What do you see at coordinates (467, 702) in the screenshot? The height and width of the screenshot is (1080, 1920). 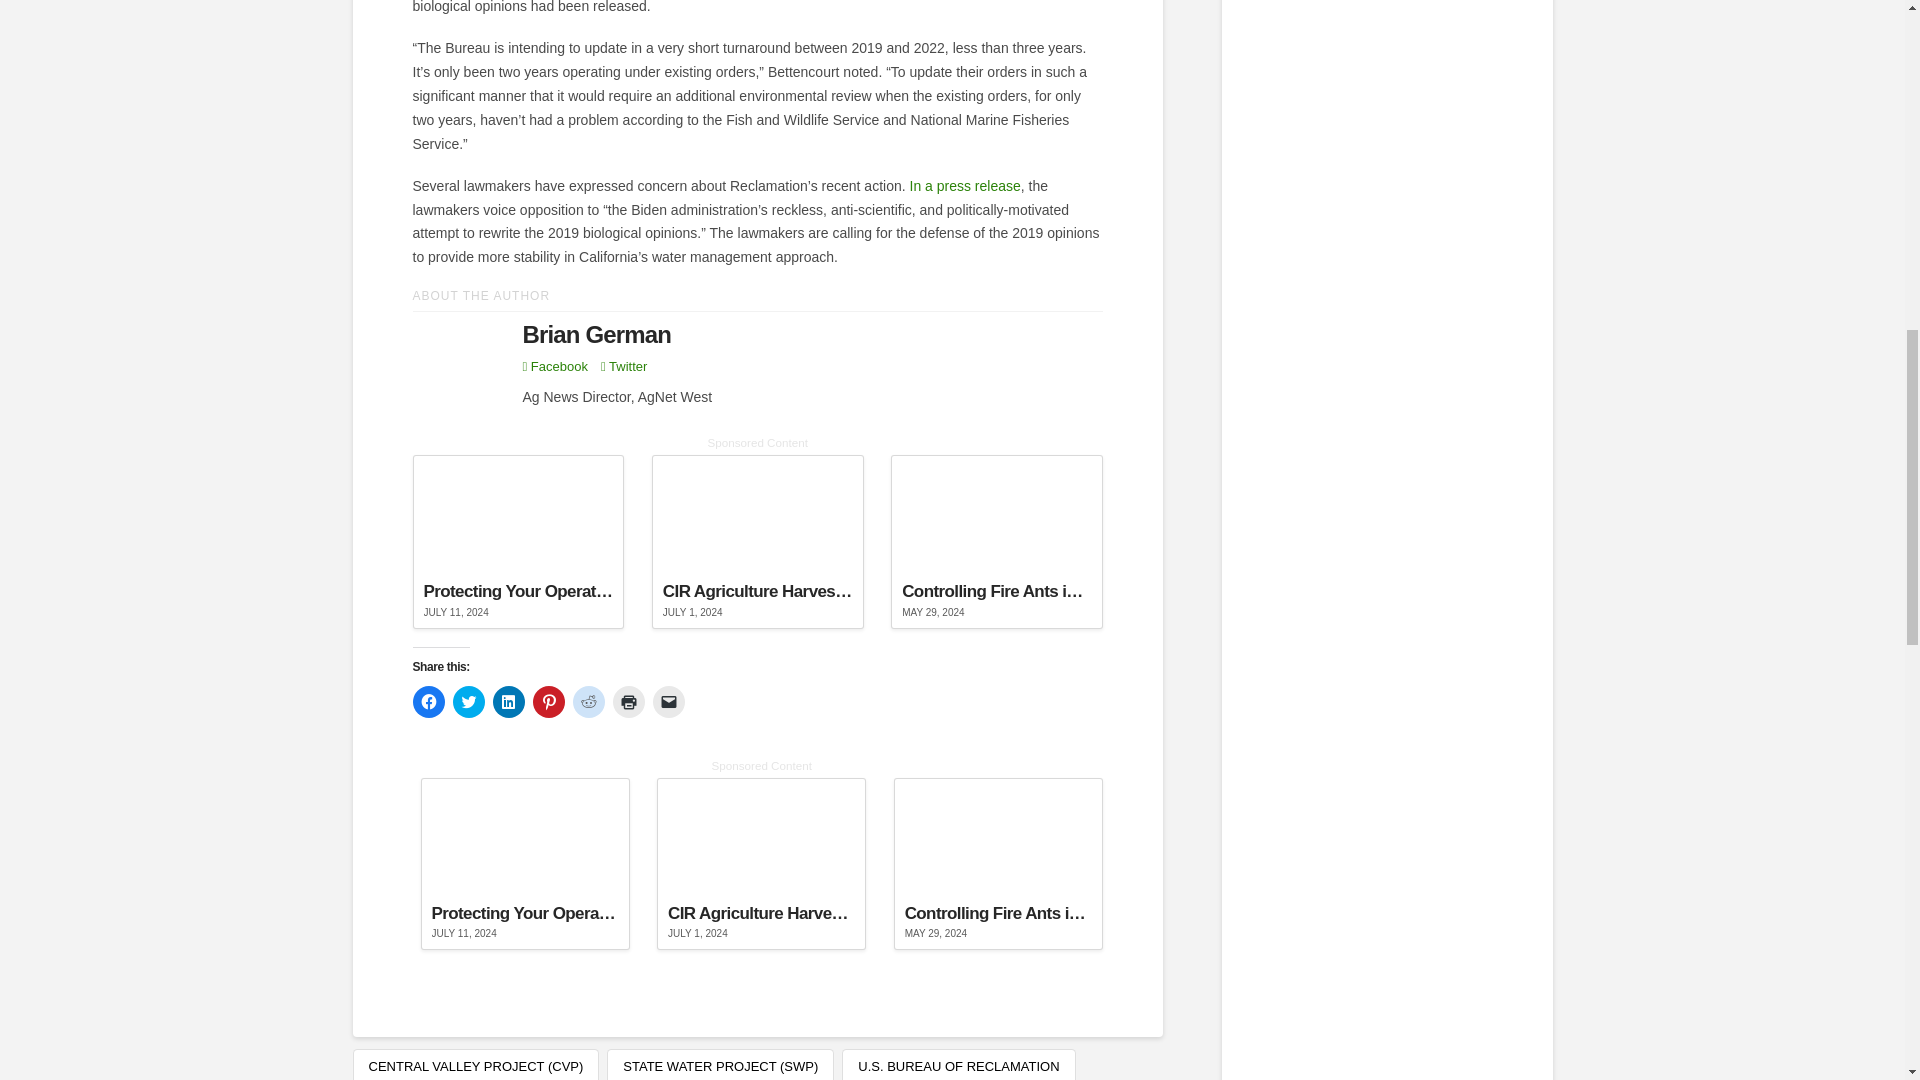 I see `Click to share on Twitter` at bounding box center [467, 702].